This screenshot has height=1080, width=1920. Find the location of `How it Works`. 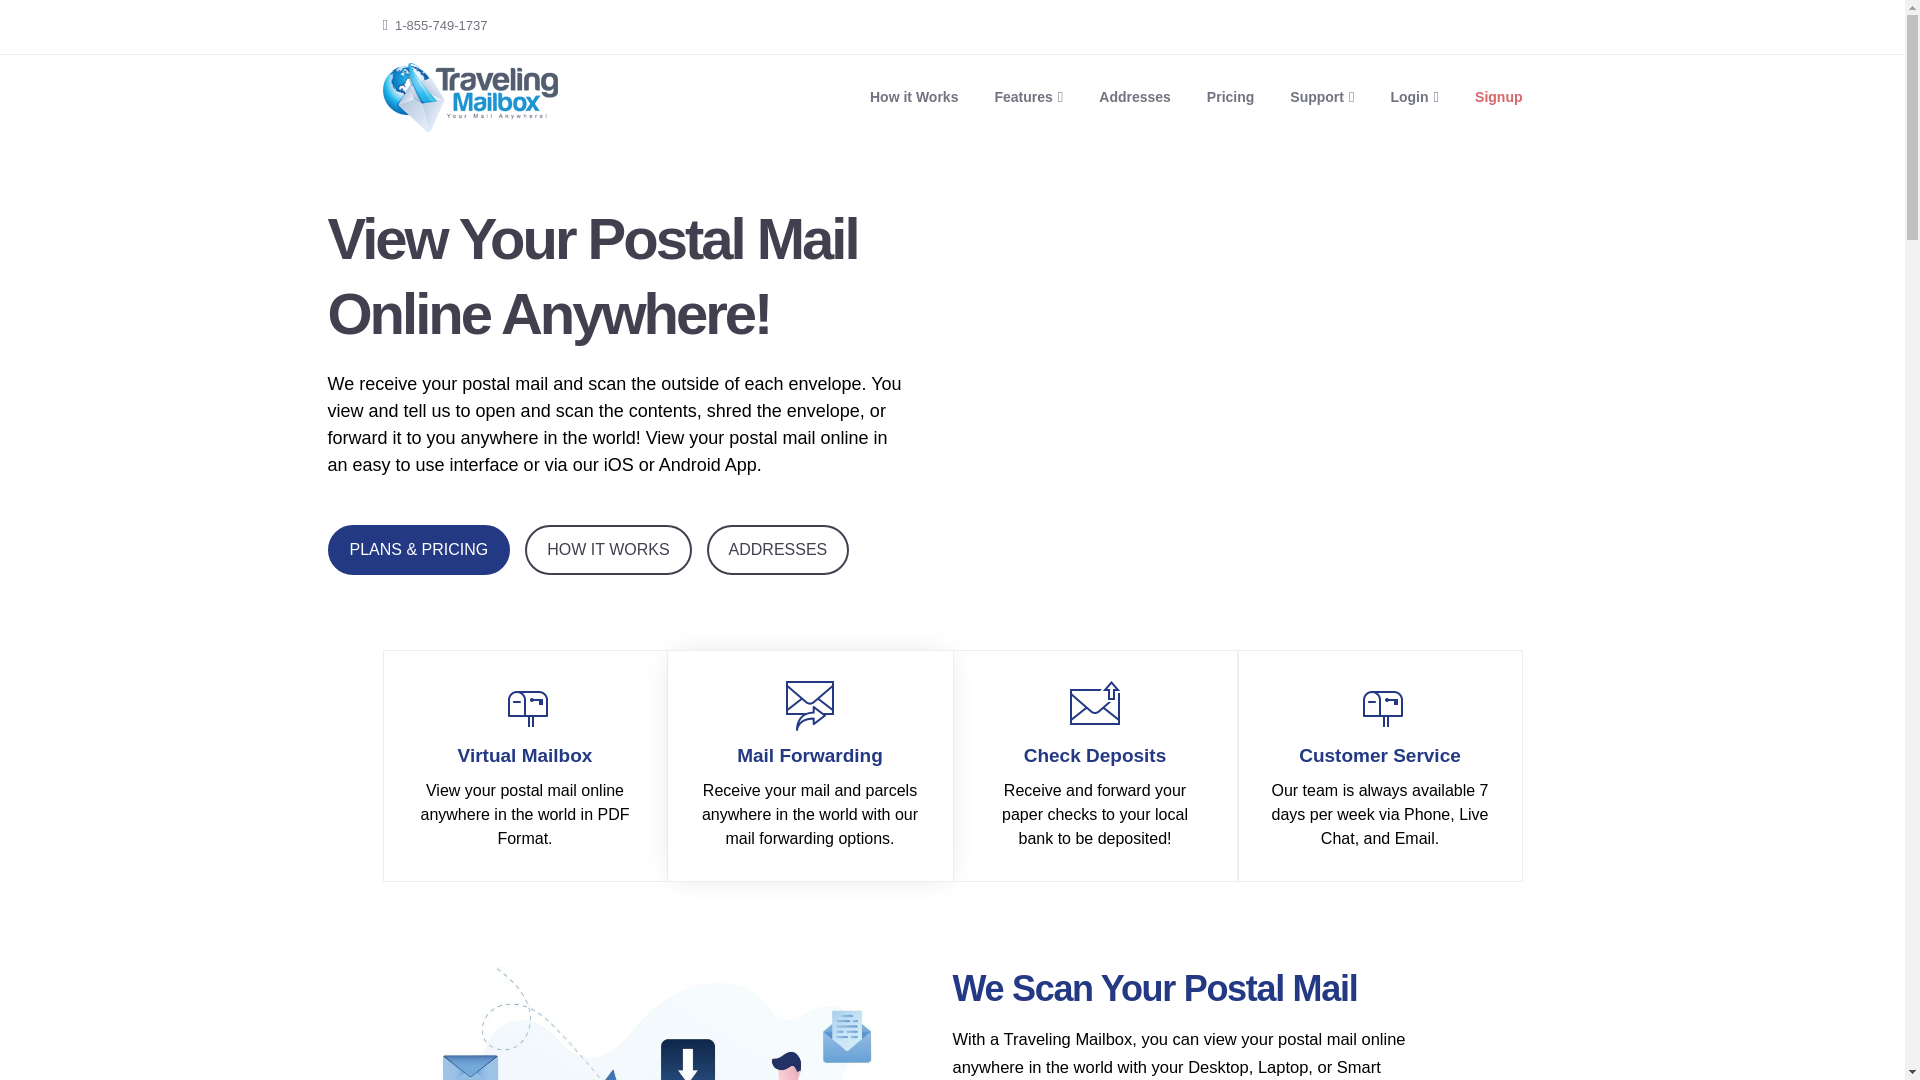

How it Works is located at coordinates (914, 96).